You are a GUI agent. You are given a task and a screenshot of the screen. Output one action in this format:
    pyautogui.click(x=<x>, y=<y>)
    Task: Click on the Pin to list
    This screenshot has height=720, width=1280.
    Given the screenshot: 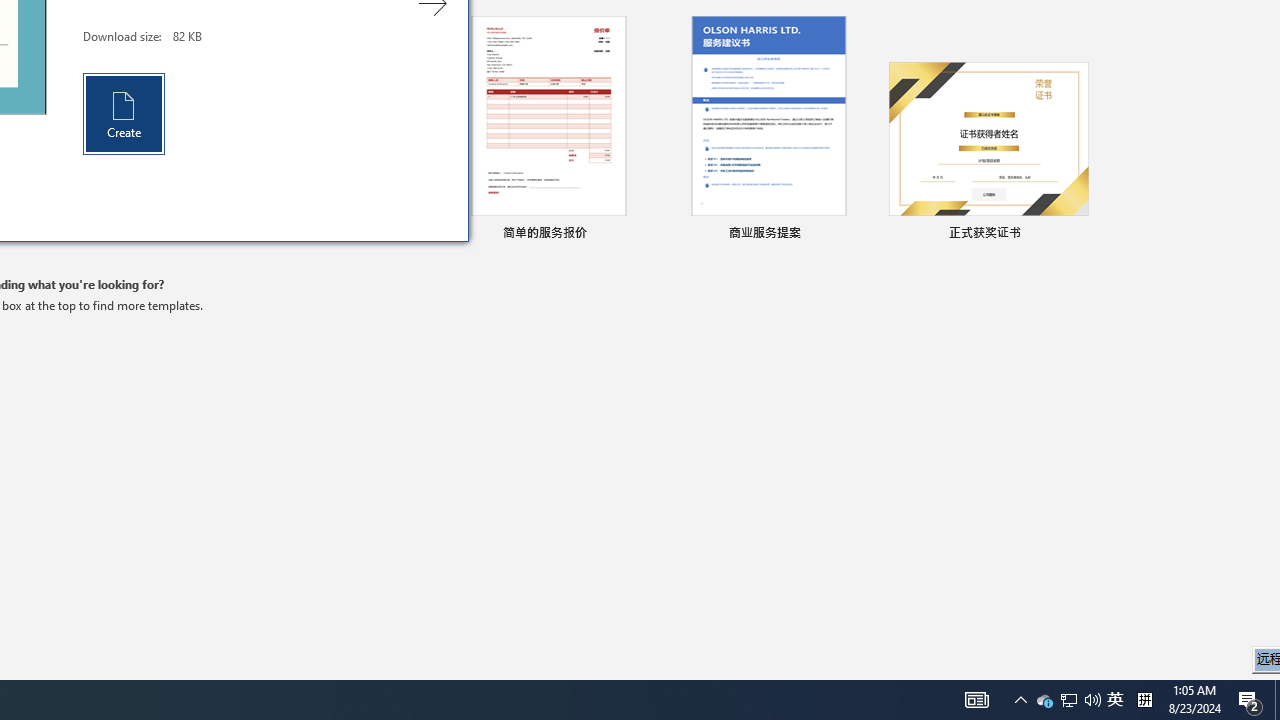 What is the action you would take?
    pyautogui.click(x=1020, y=700)
    